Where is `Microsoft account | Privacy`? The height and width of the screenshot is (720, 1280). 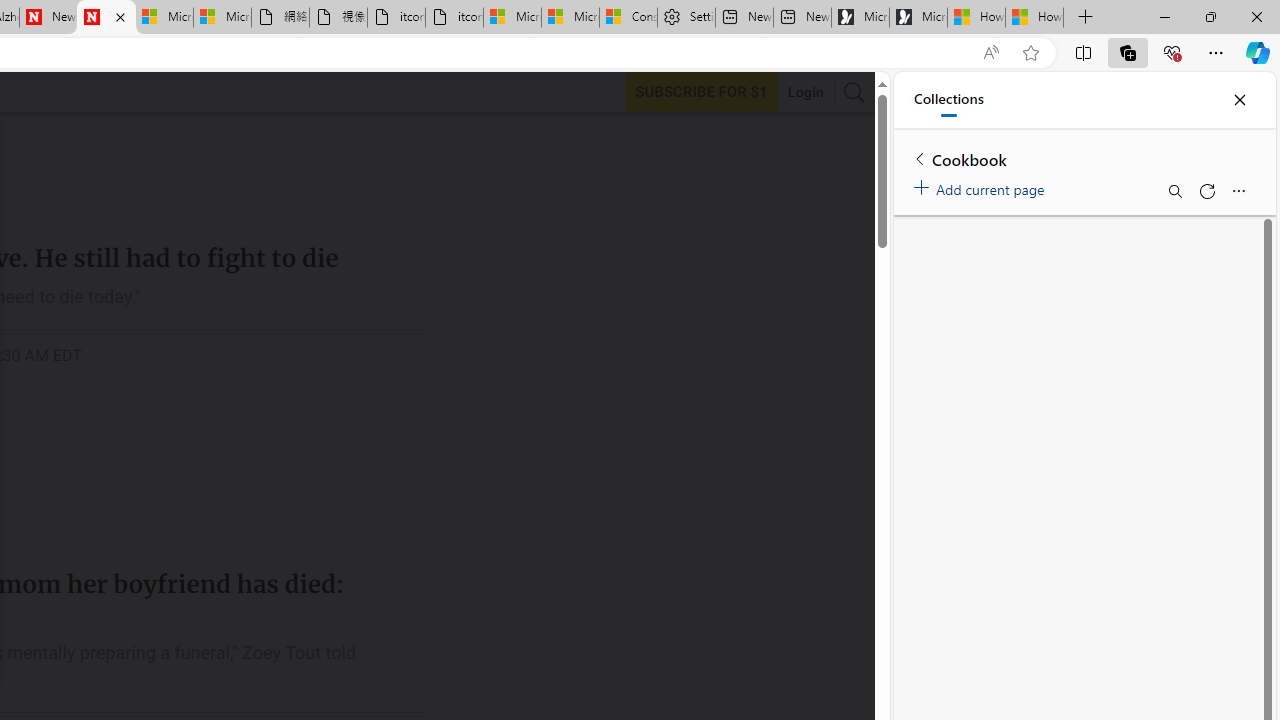
Microsoft account | Privacy is located at coordinates (570, 18).